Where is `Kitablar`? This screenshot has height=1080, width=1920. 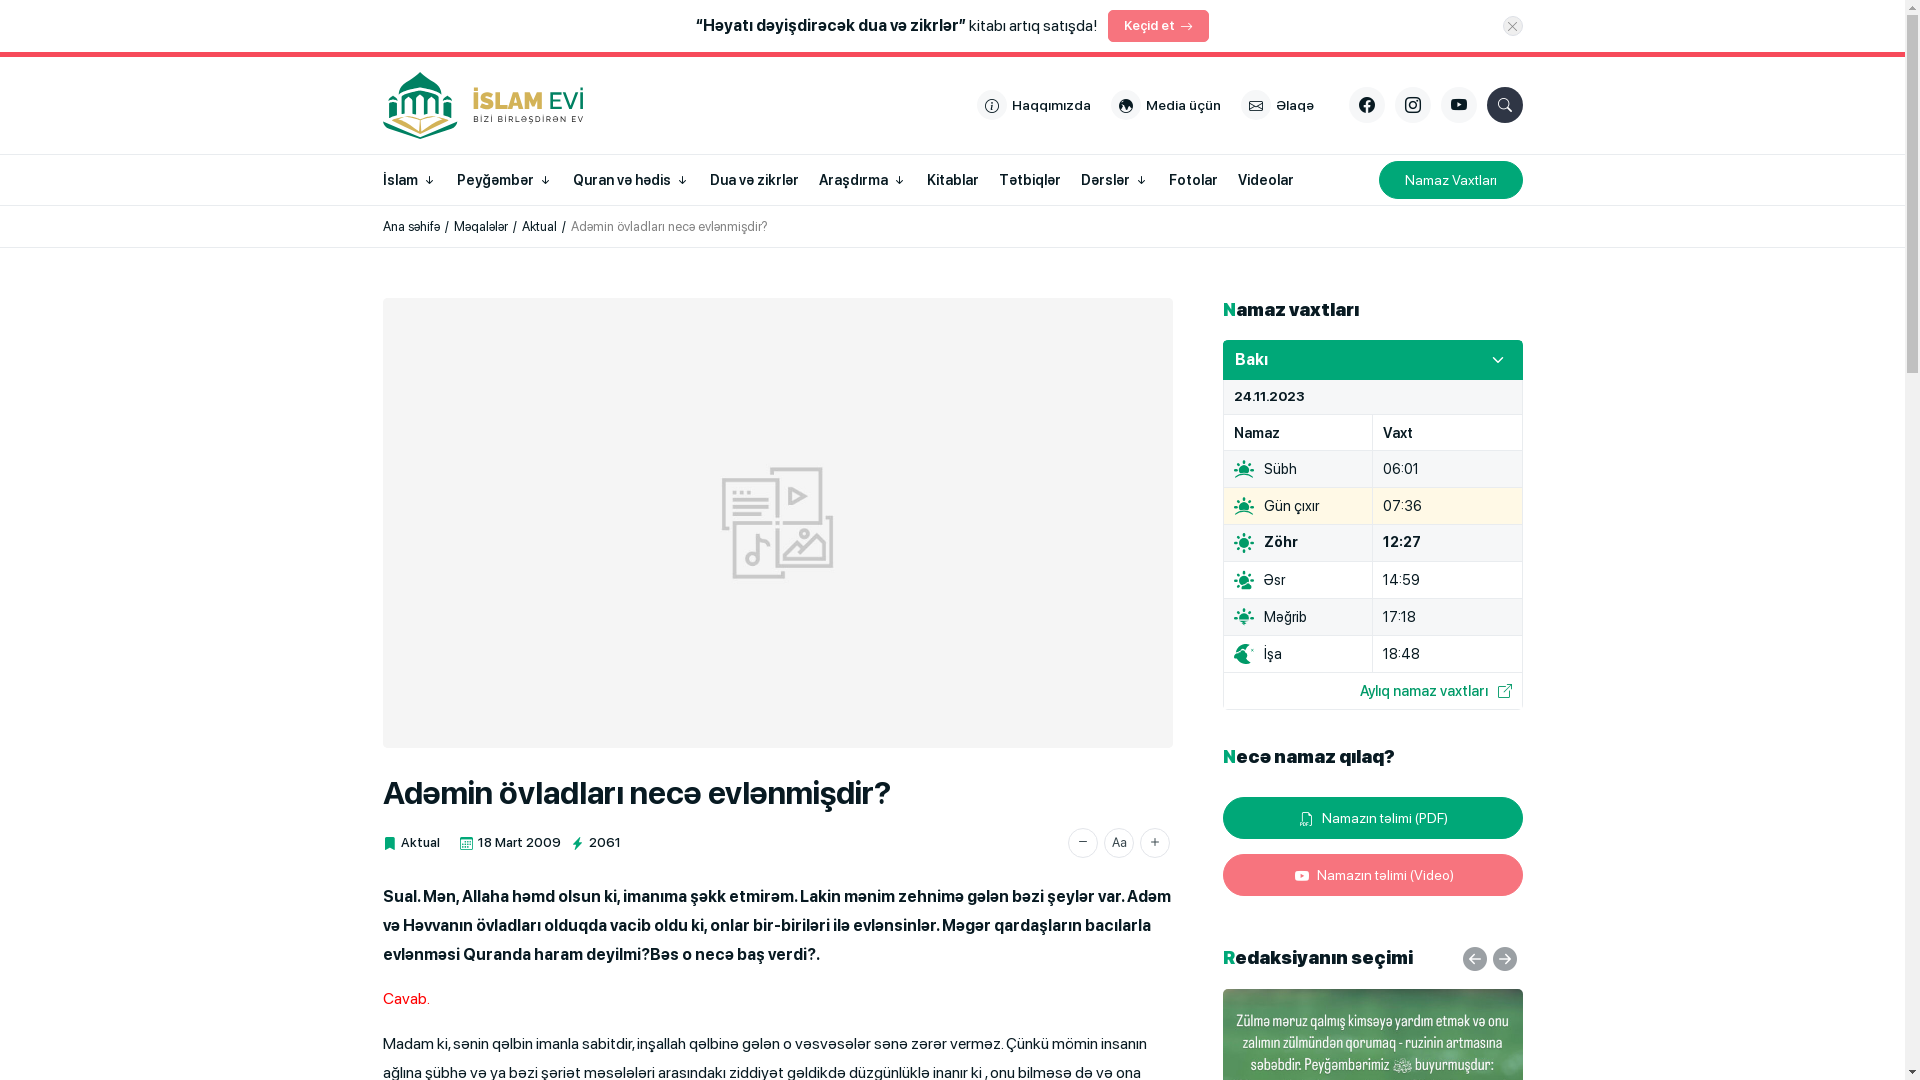
Kitablar is located at coordinates (952, 180).